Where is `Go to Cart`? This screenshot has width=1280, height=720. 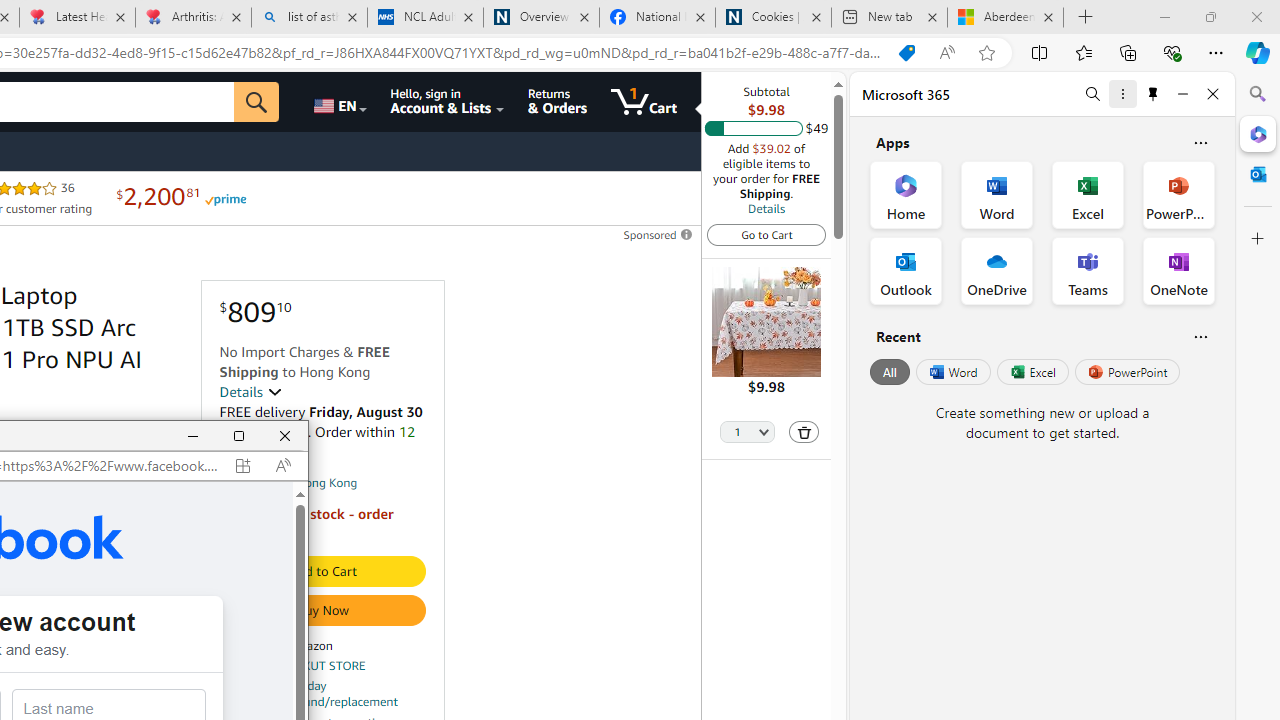 Go to Cart is located at coordinates (766, 234).